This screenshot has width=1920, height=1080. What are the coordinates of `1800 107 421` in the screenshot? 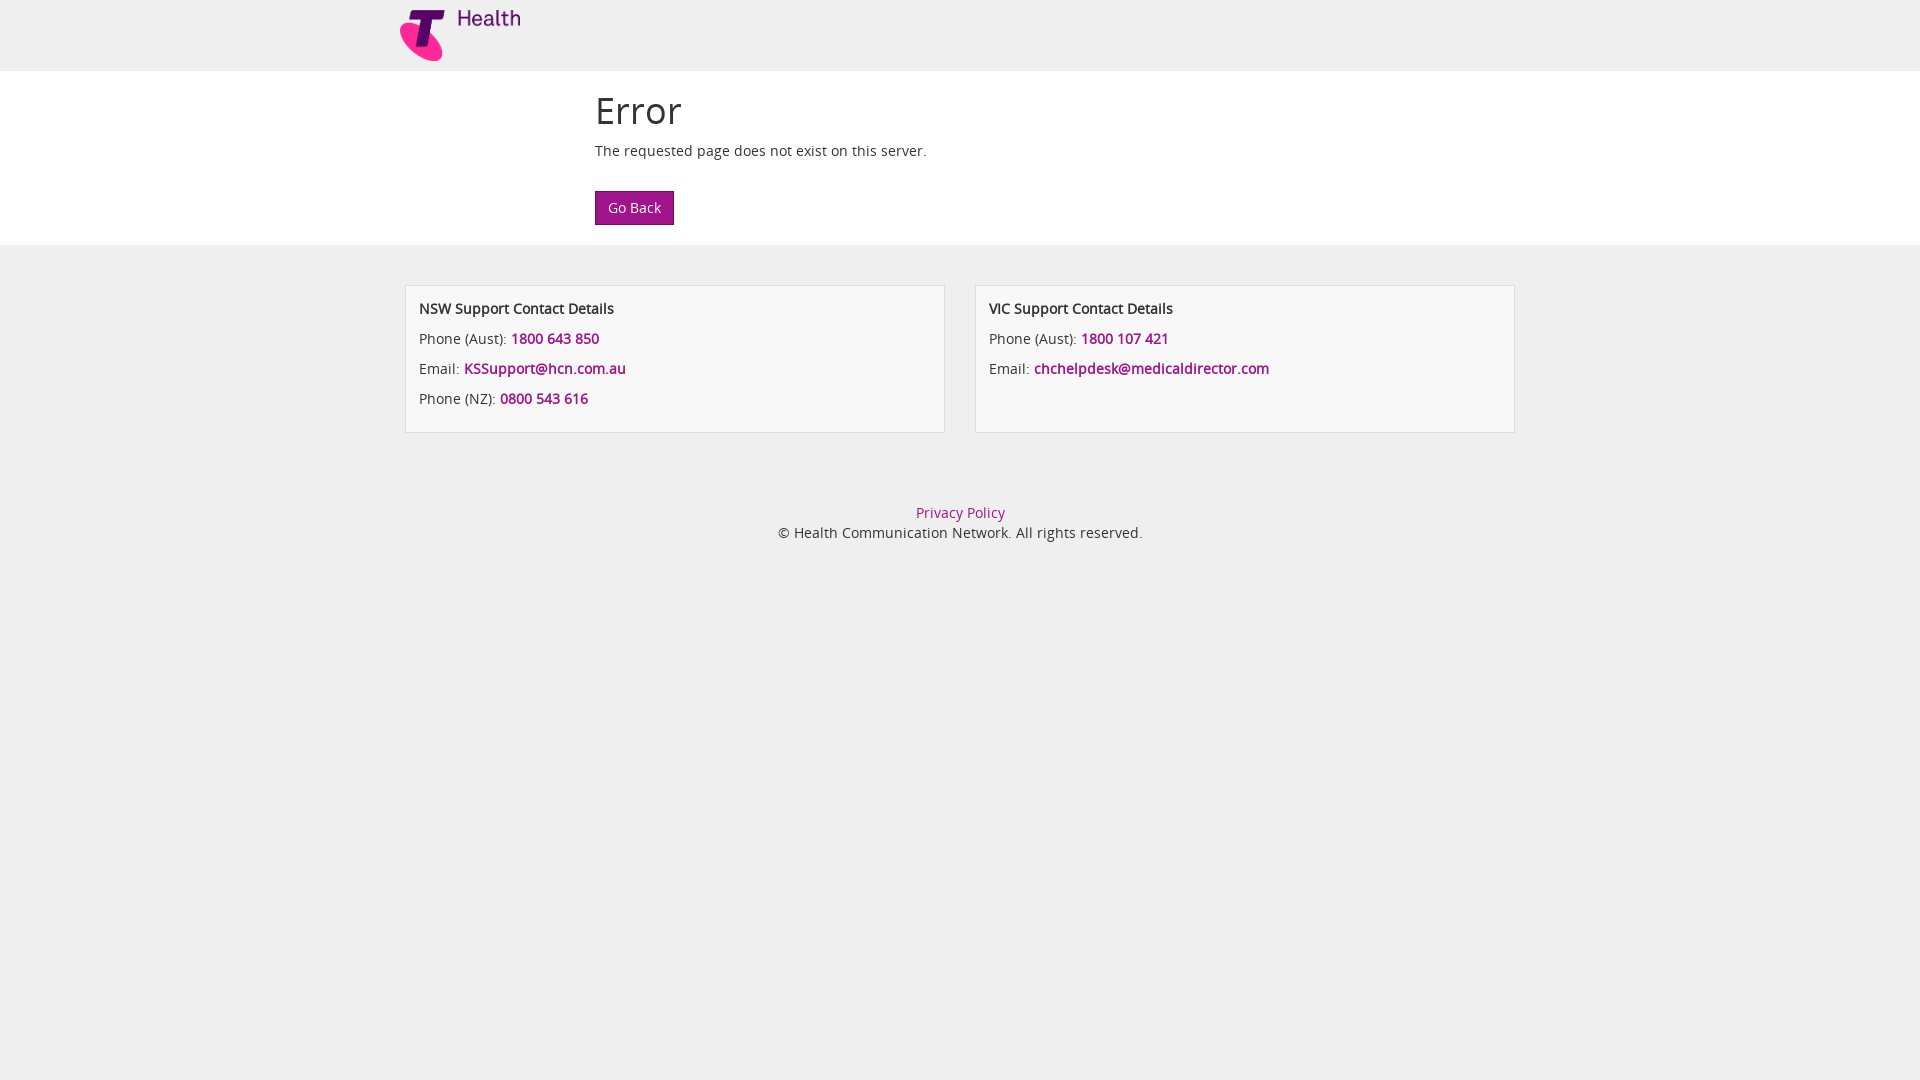 It's located at (1125, 338).